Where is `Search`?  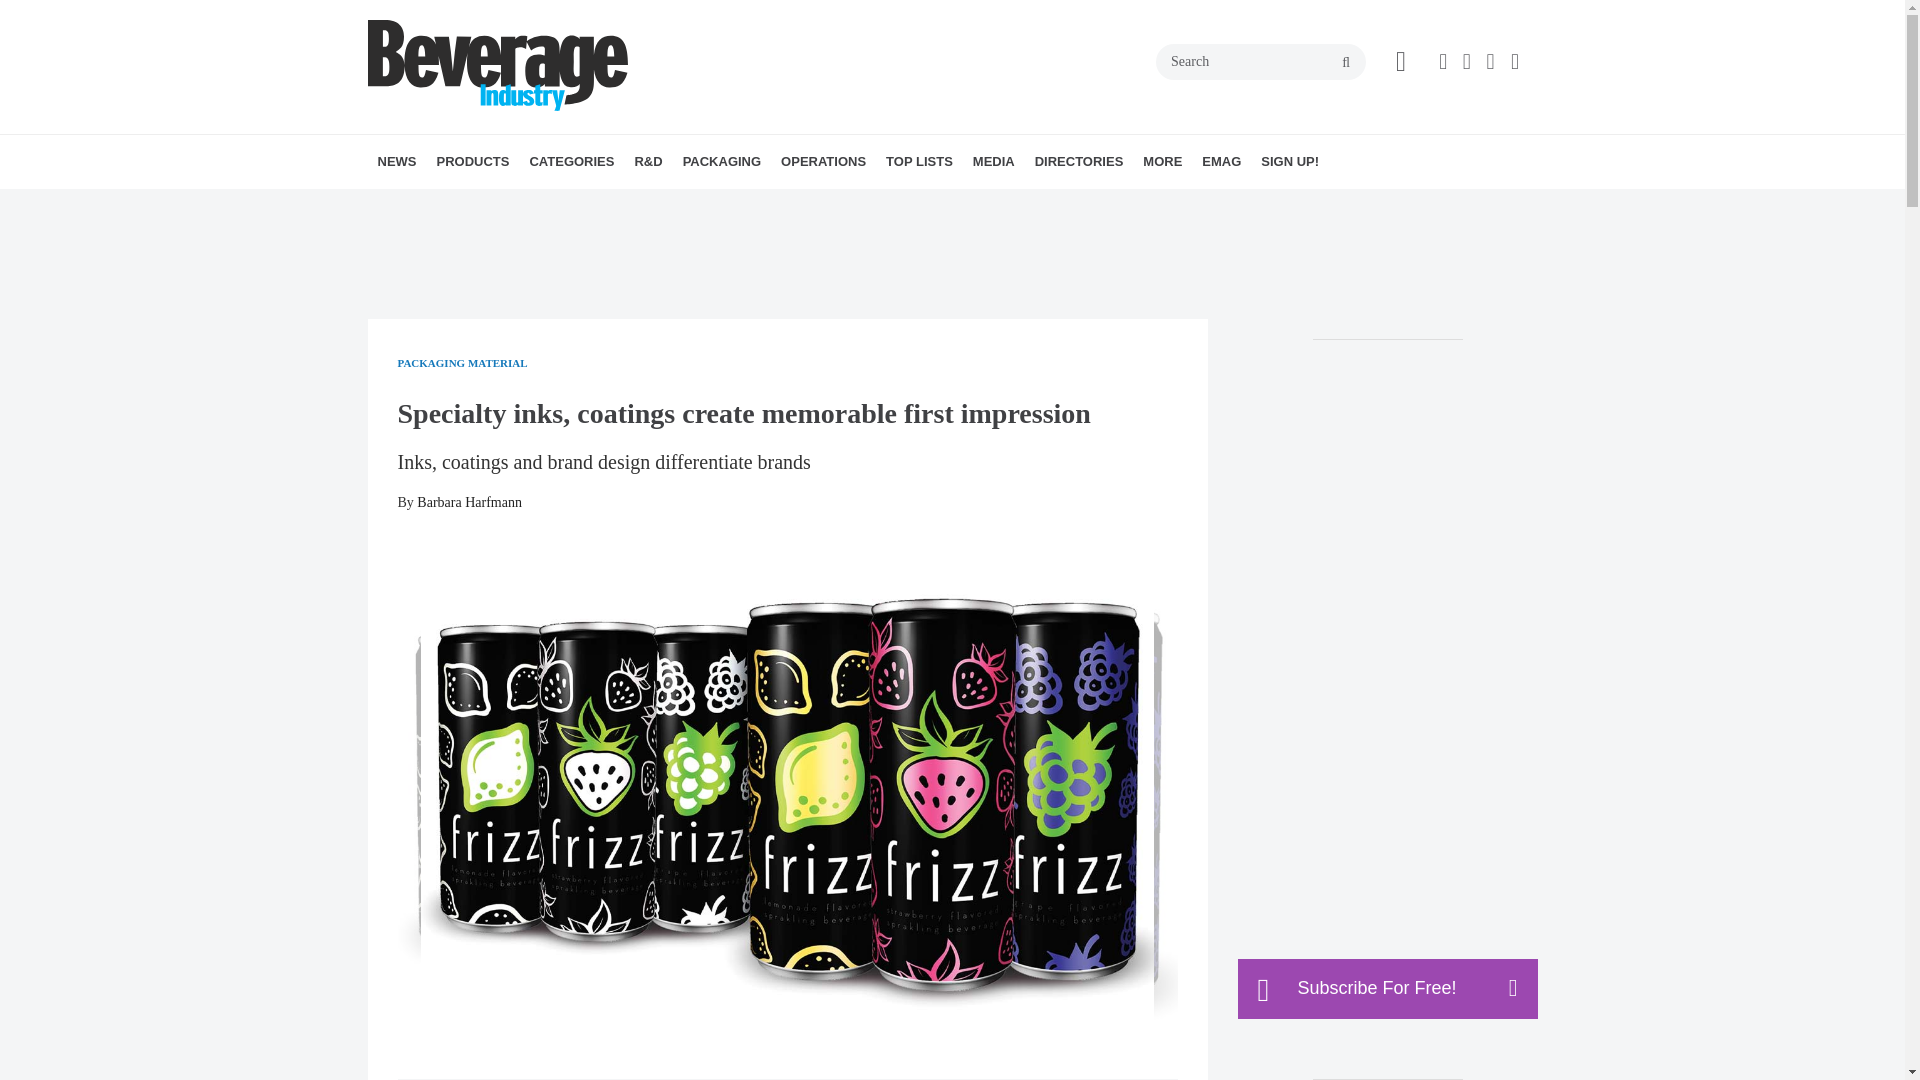
Search is located at coordinates (1260, 62).